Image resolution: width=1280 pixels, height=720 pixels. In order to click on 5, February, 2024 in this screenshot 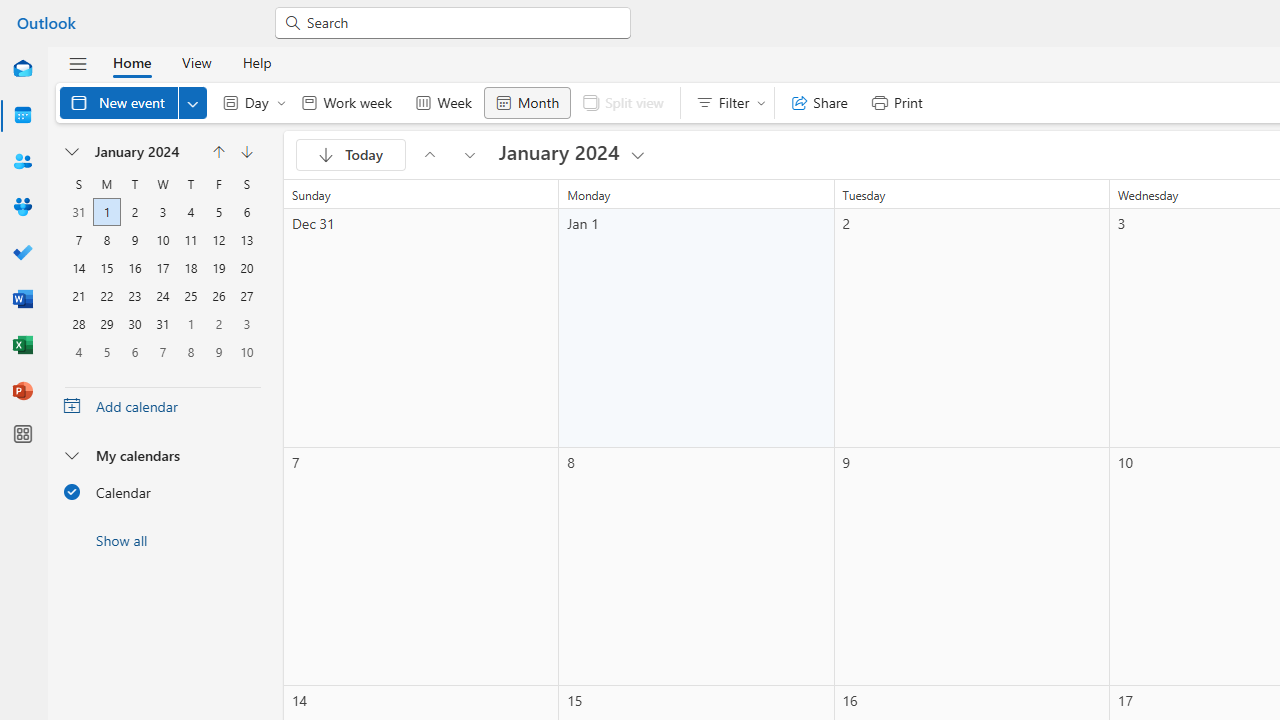, I will do `click(107, 351)`.